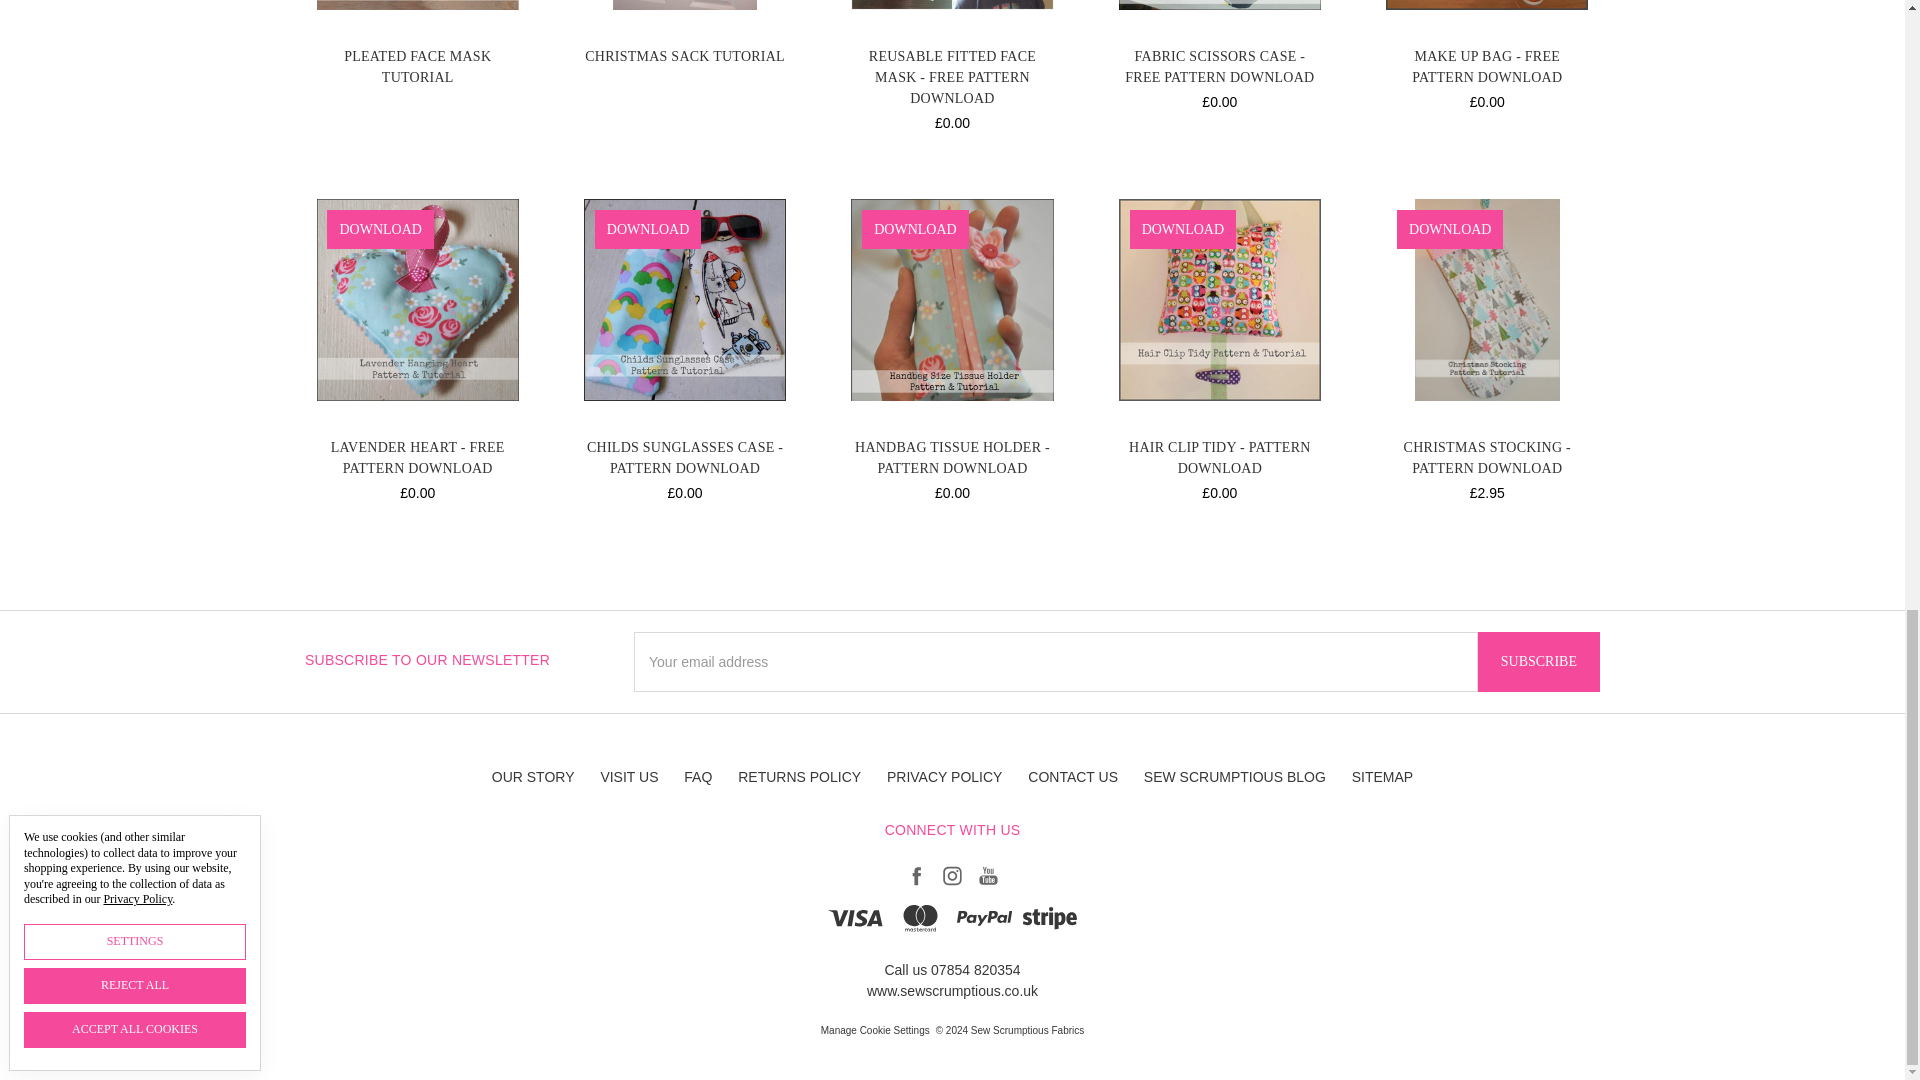  I want to click on Sew Scrumptious - Christmas Stocking - Pattern Download, so click(1486, 299).